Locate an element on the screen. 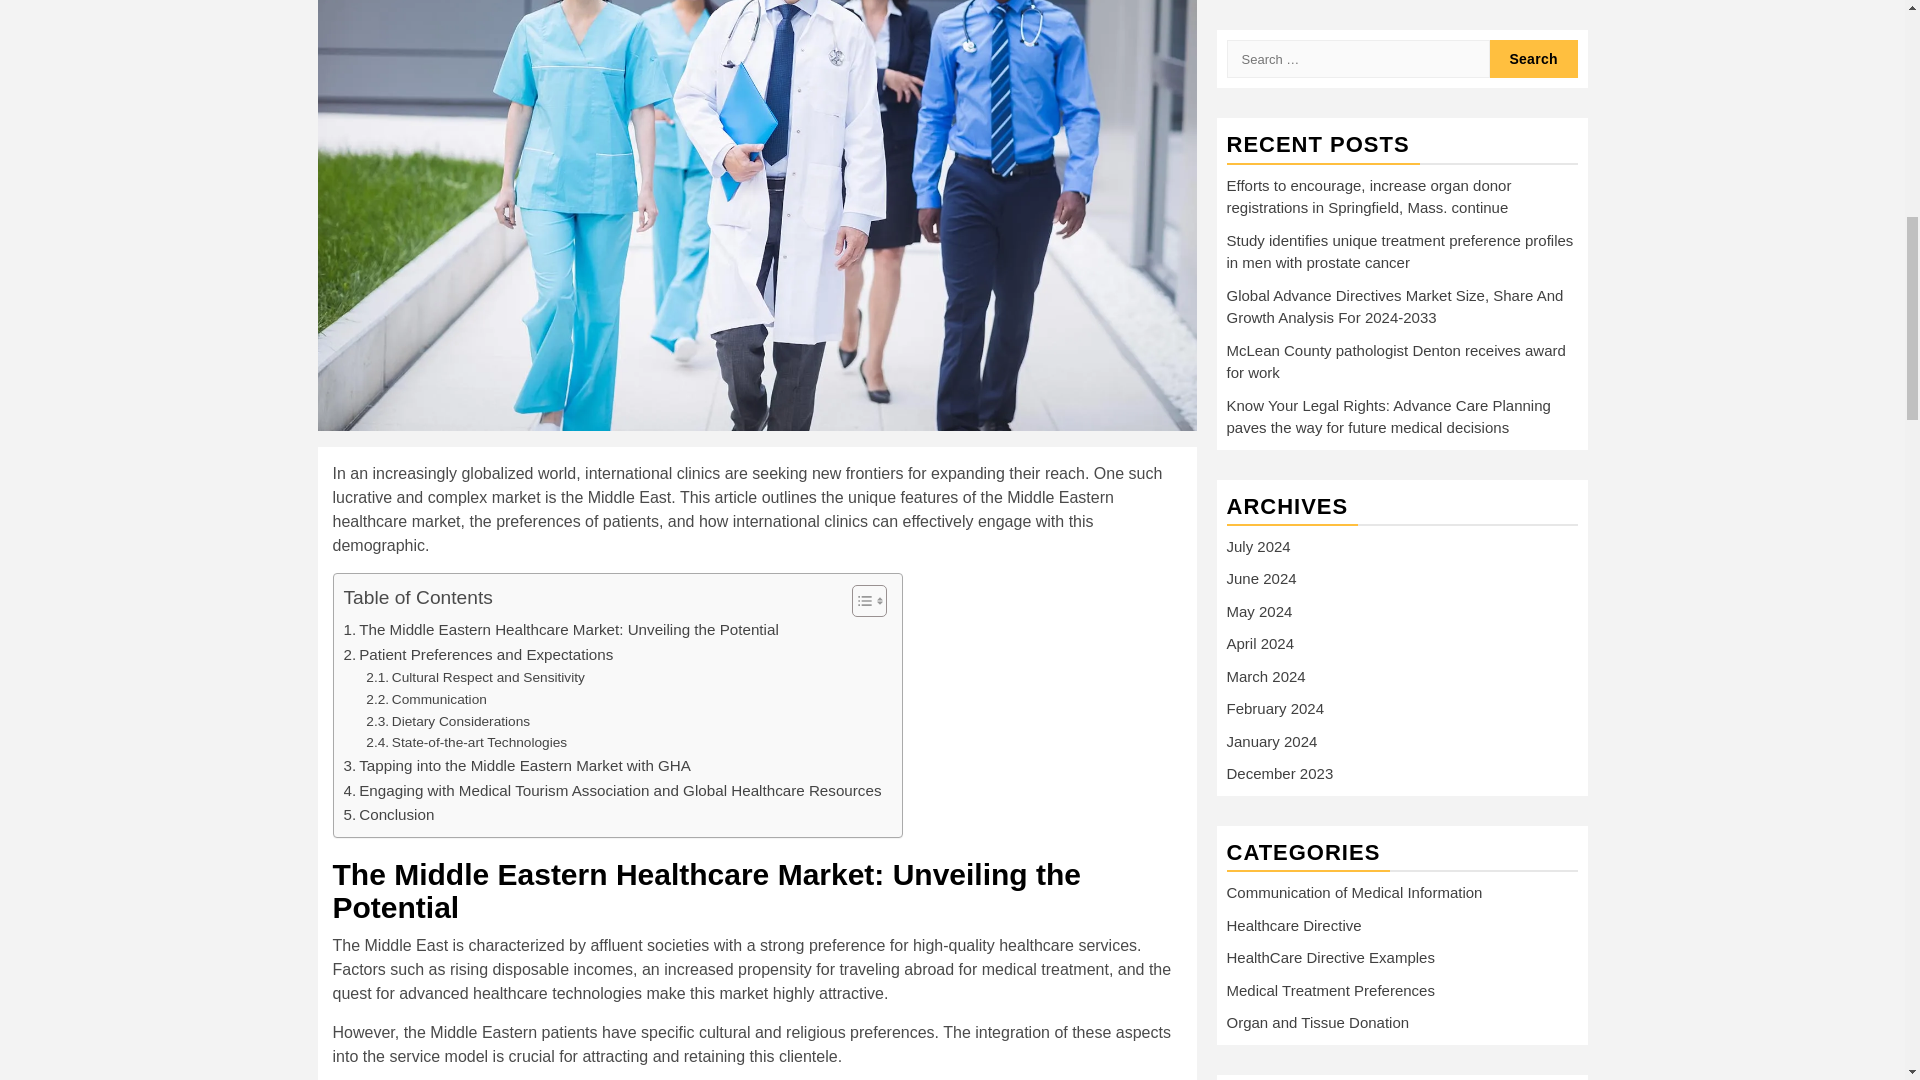 This screenshot has width=1920, height=1080. Dietary Considerations is located at coordinates (448, 722).